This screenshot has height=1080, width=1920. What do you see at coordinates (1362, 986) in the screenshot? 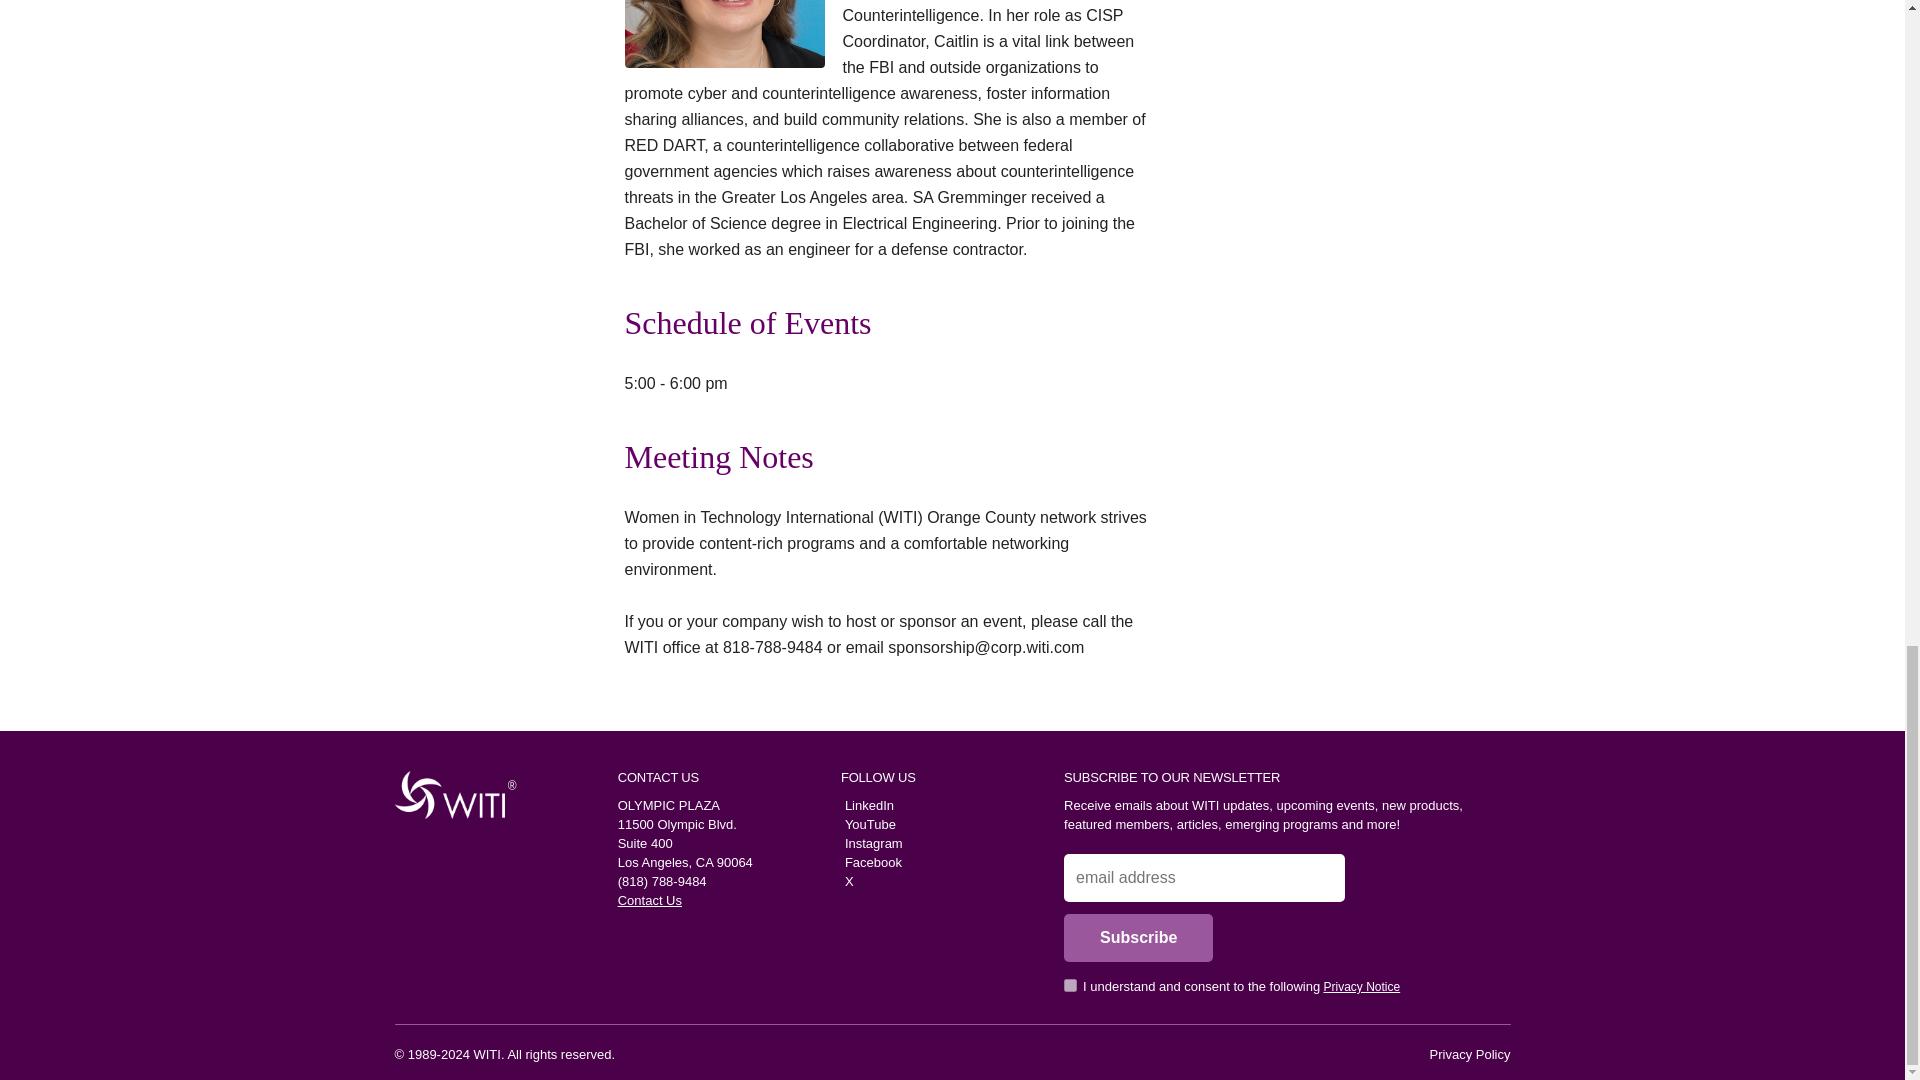
I see `Privacy Notice` at bounding box center [1362, 986].